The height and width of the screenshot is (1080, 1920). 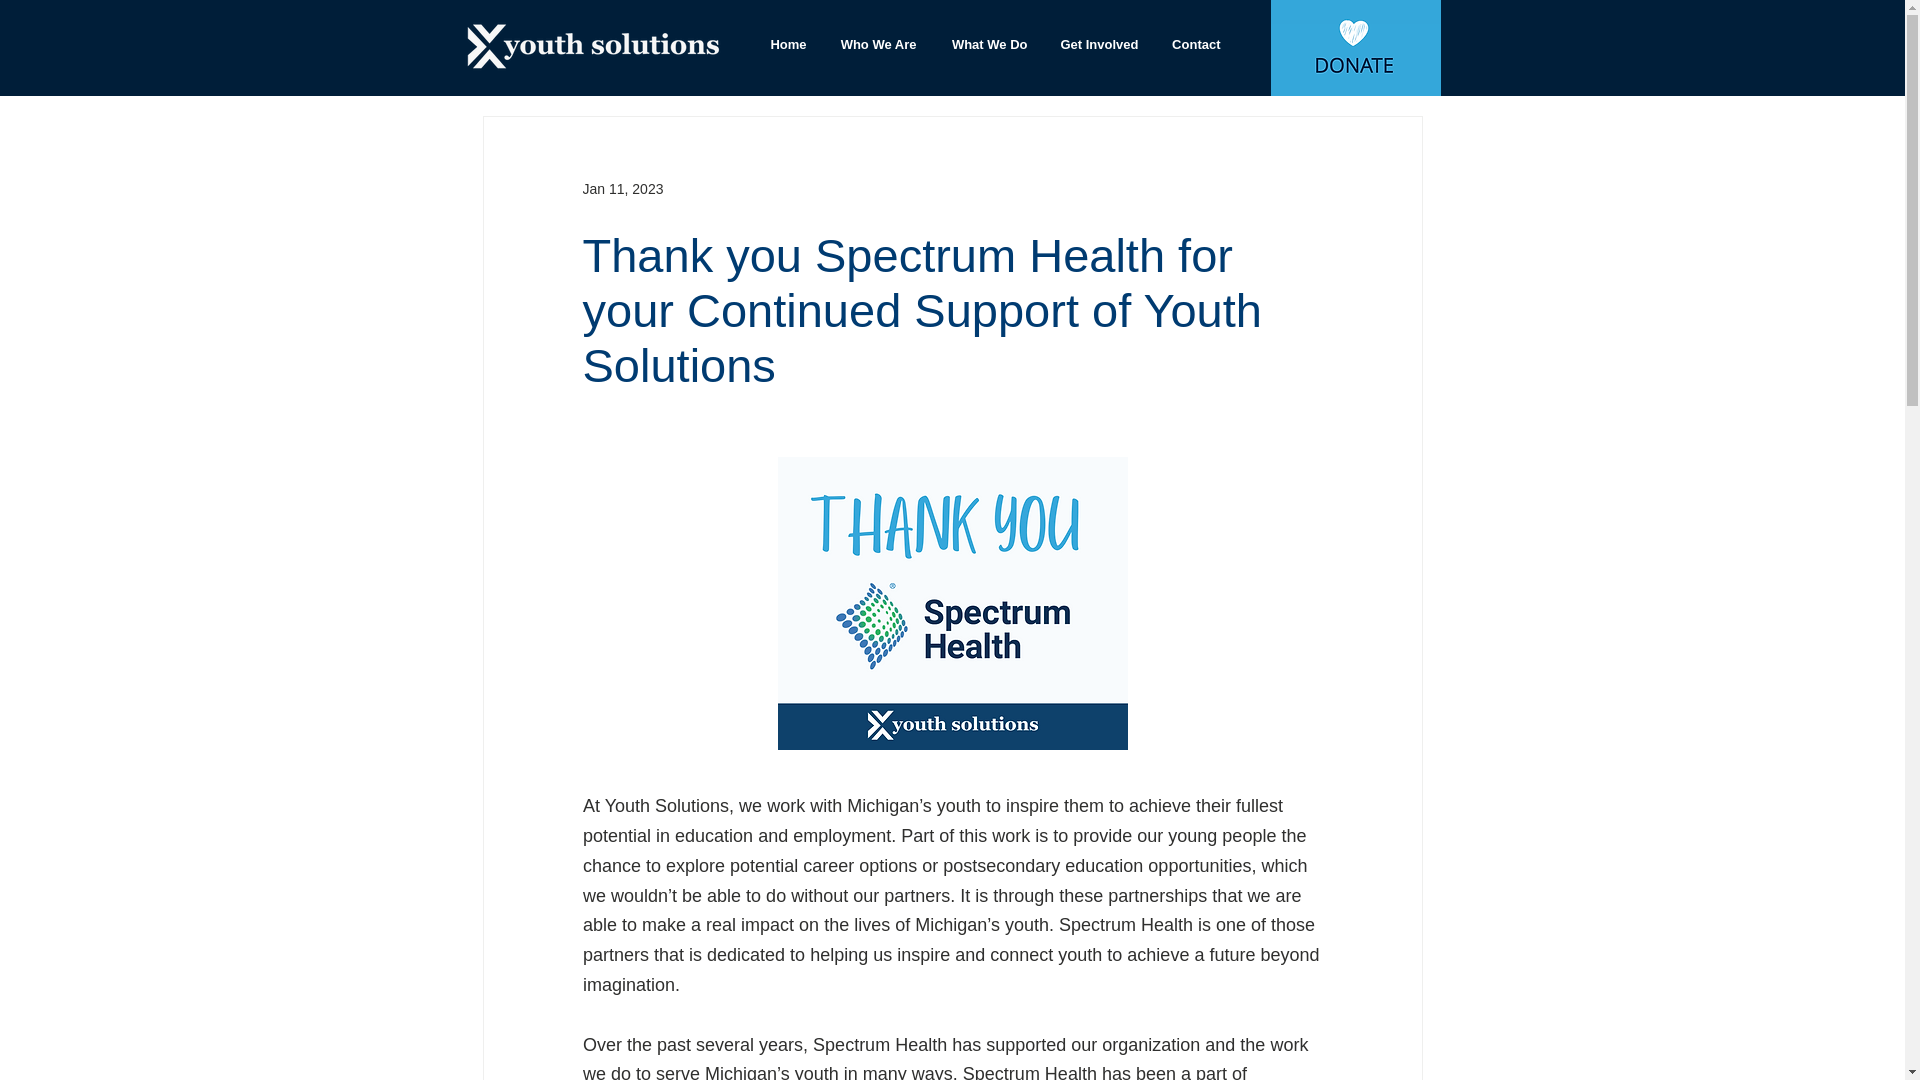 What do you see at coordinates (786, 45) in the screenshot?
I see `Home` at bounding box center [786, 45].